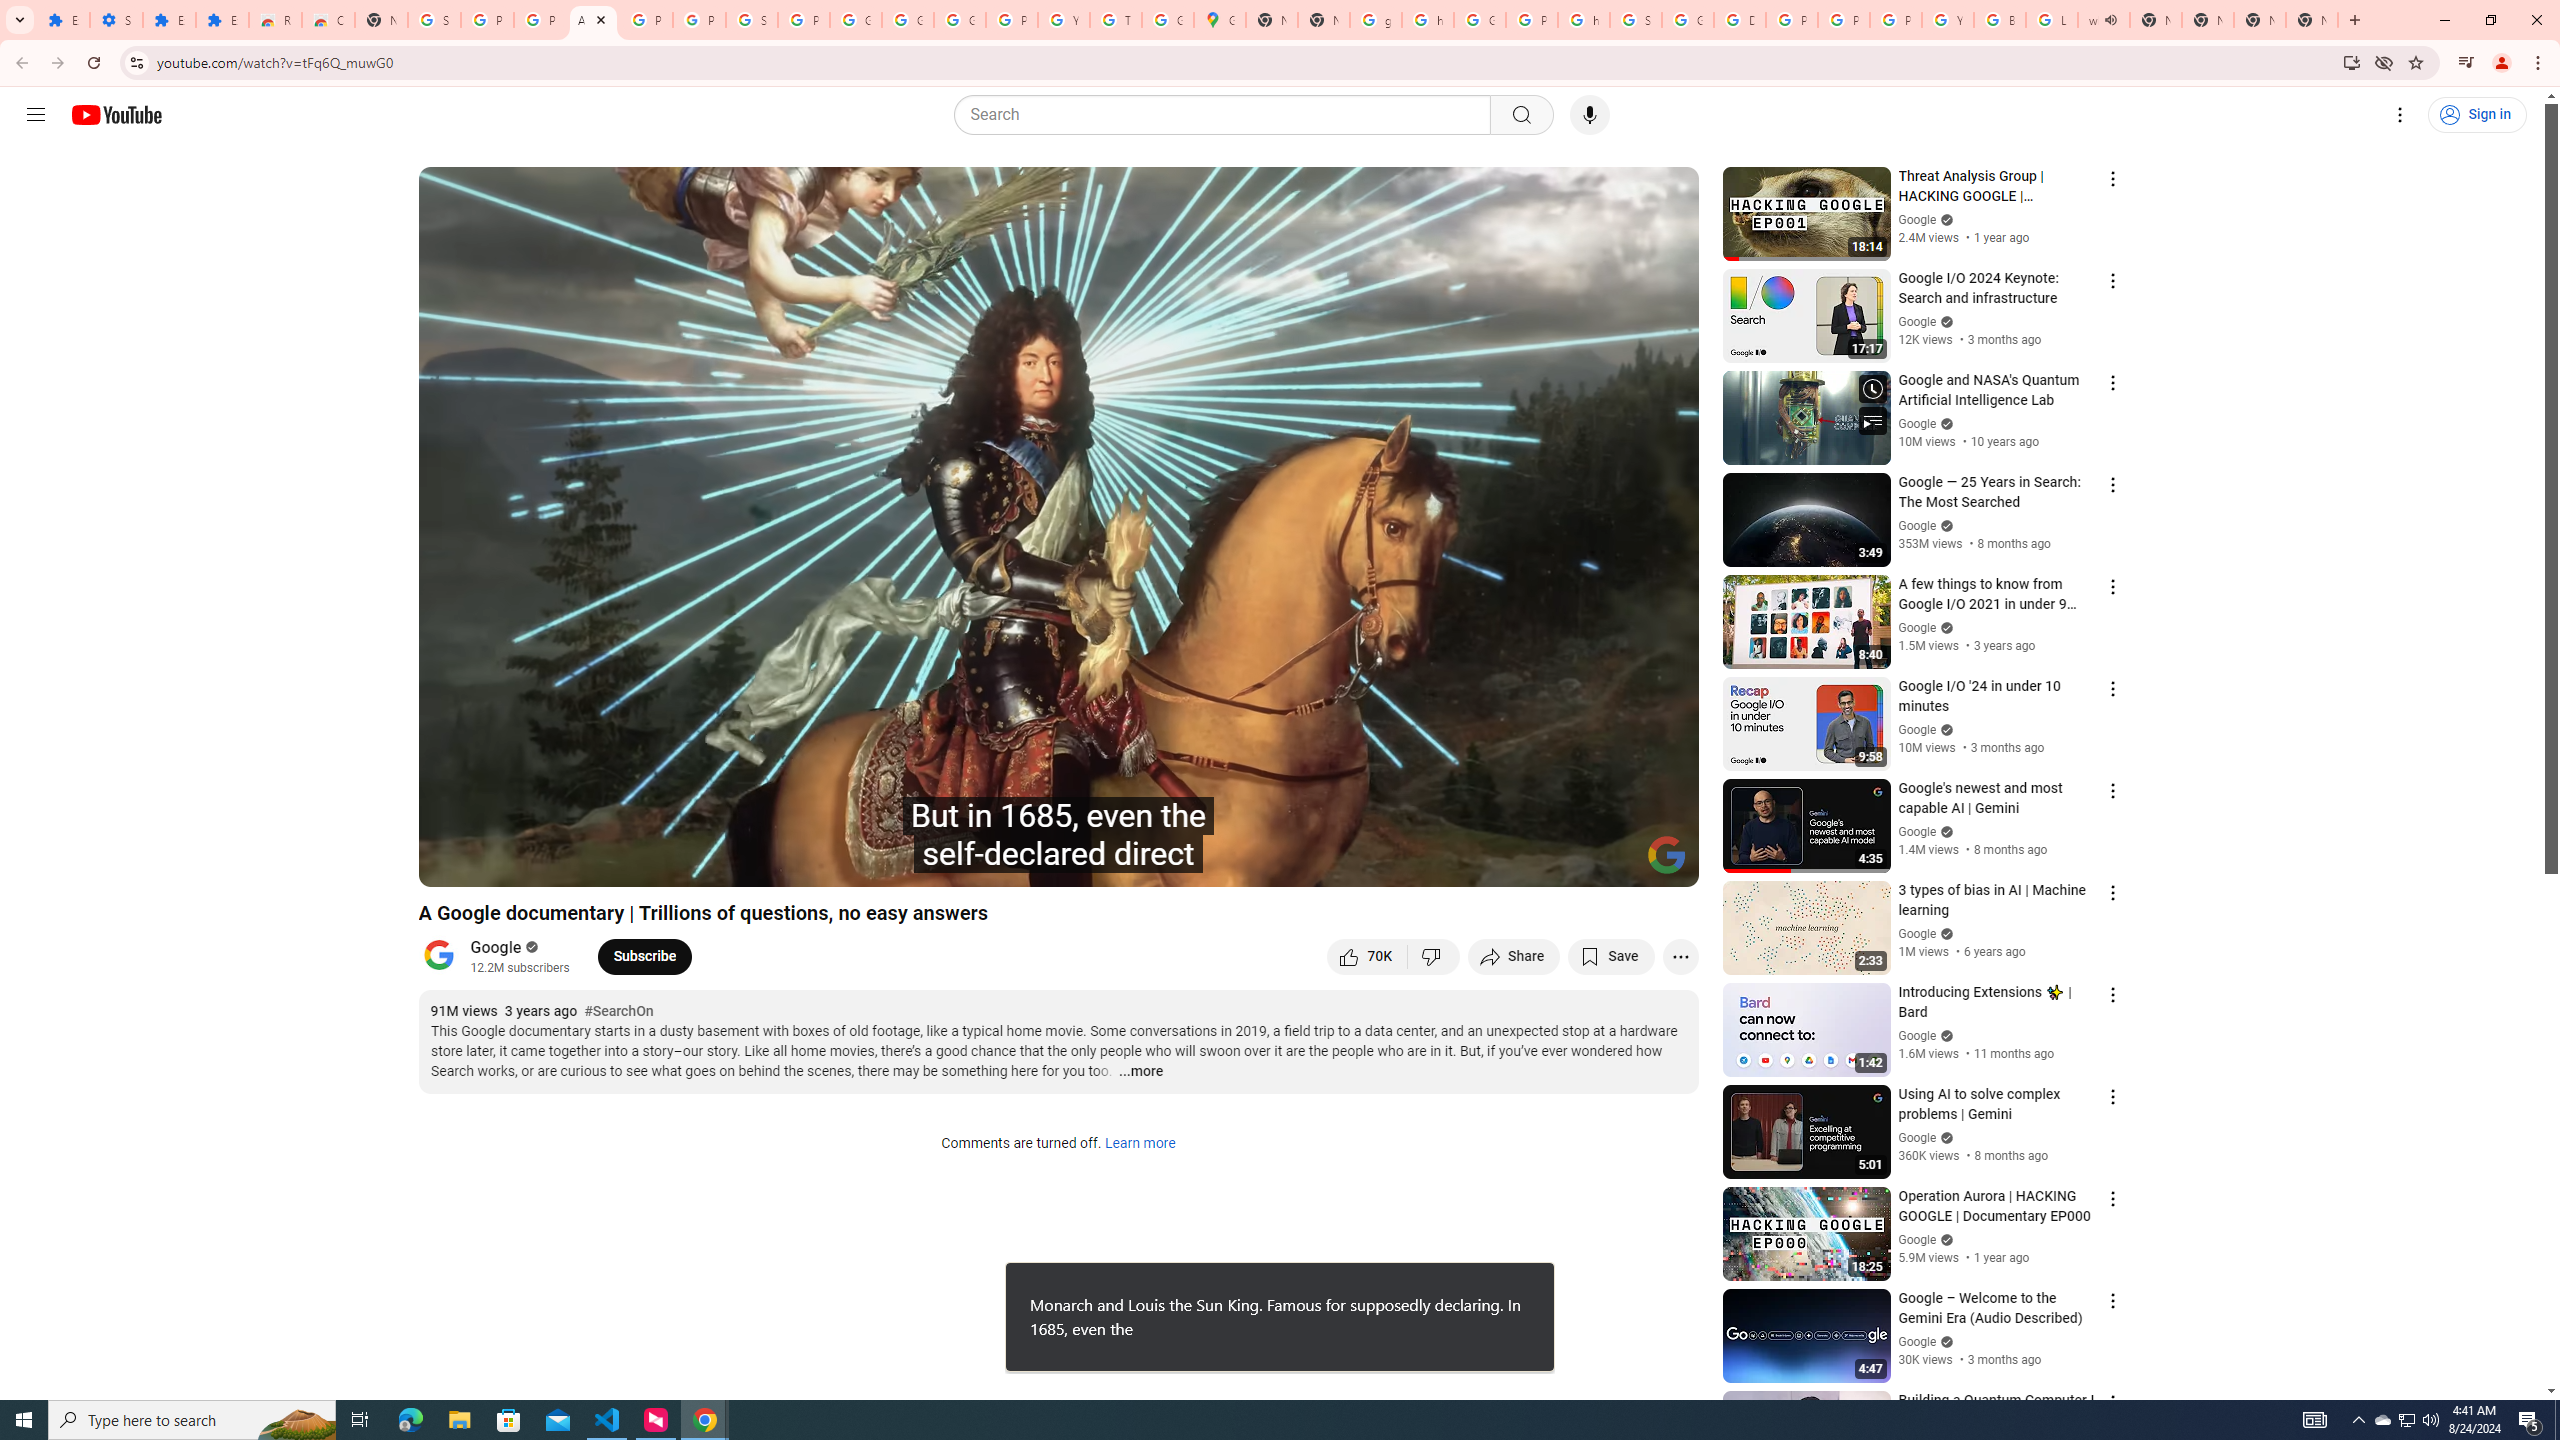 The image size is (2560, 1440). I want to click on YouTube Home, so click(116, 114).